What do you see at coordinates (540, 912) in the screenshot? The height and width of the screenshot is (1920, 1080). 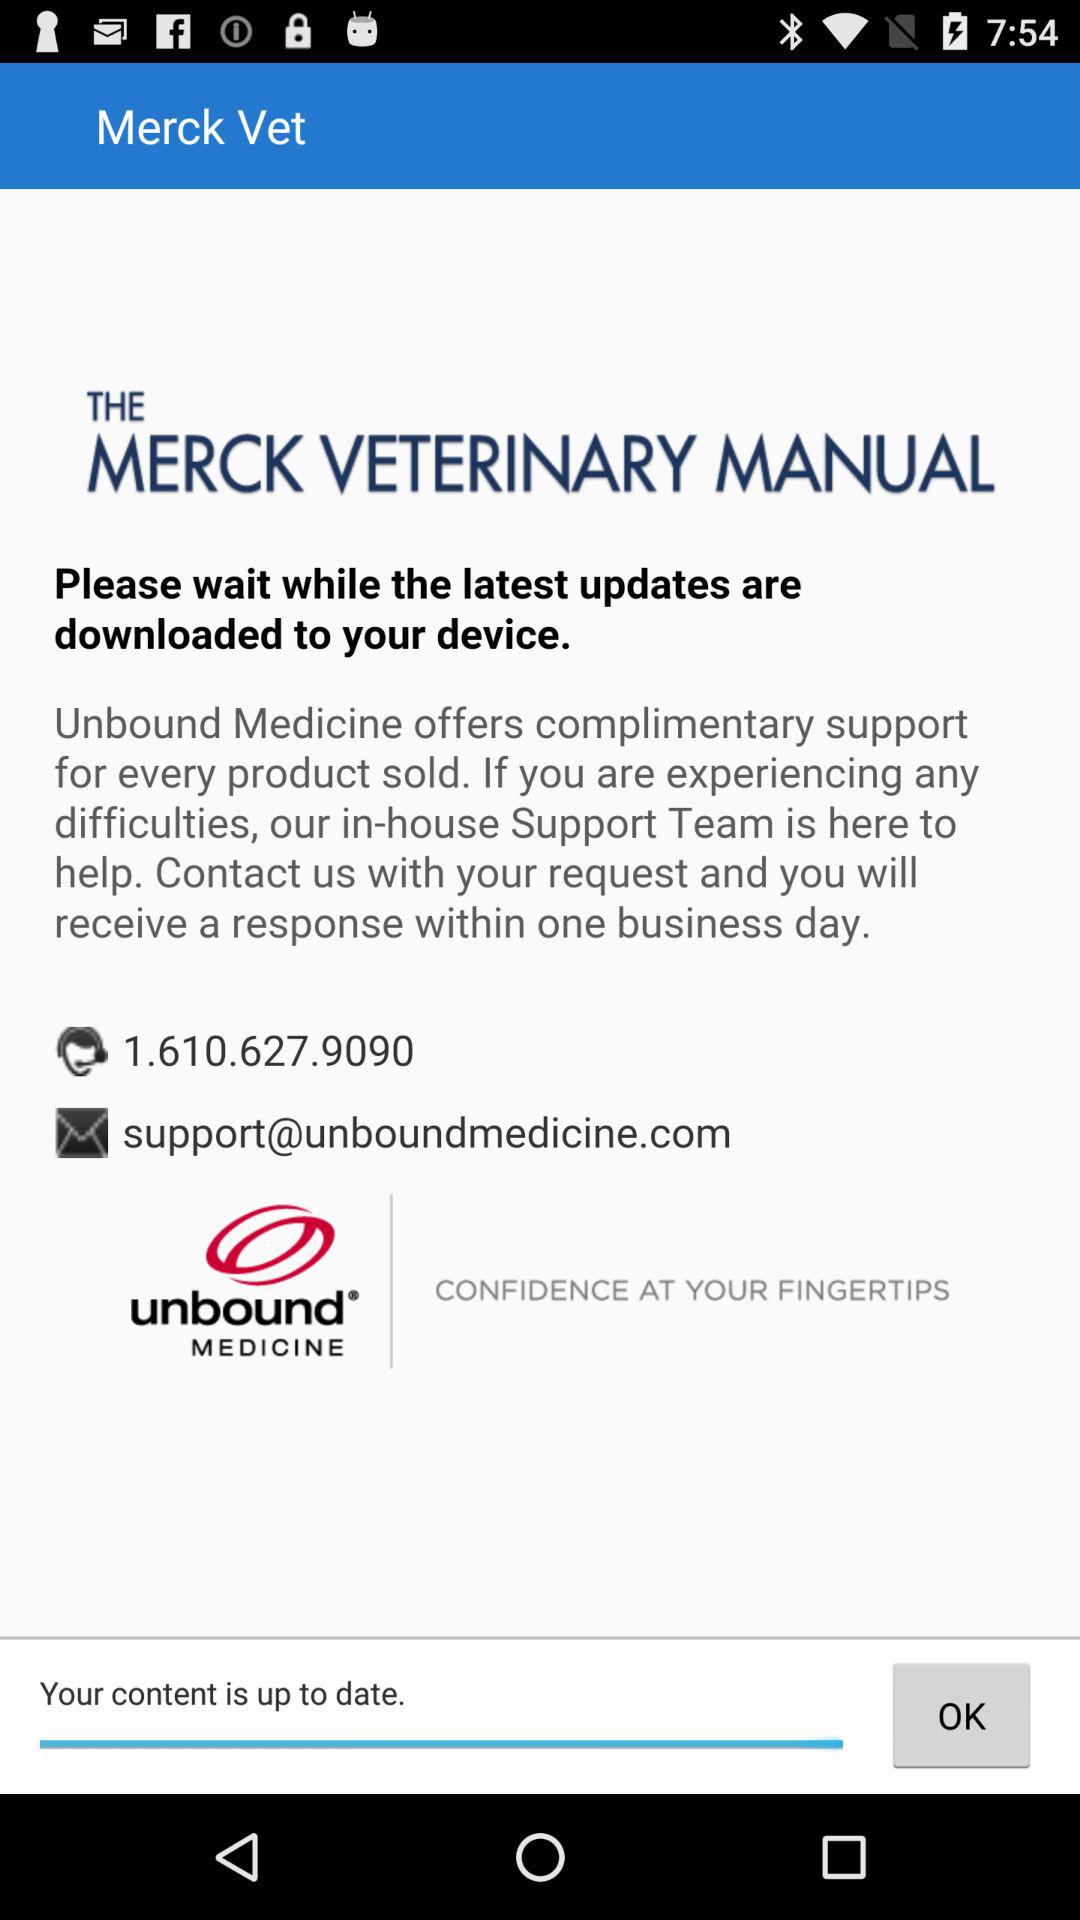 I see `content of merck veterinary manual update` at bounding box center [540, 912].